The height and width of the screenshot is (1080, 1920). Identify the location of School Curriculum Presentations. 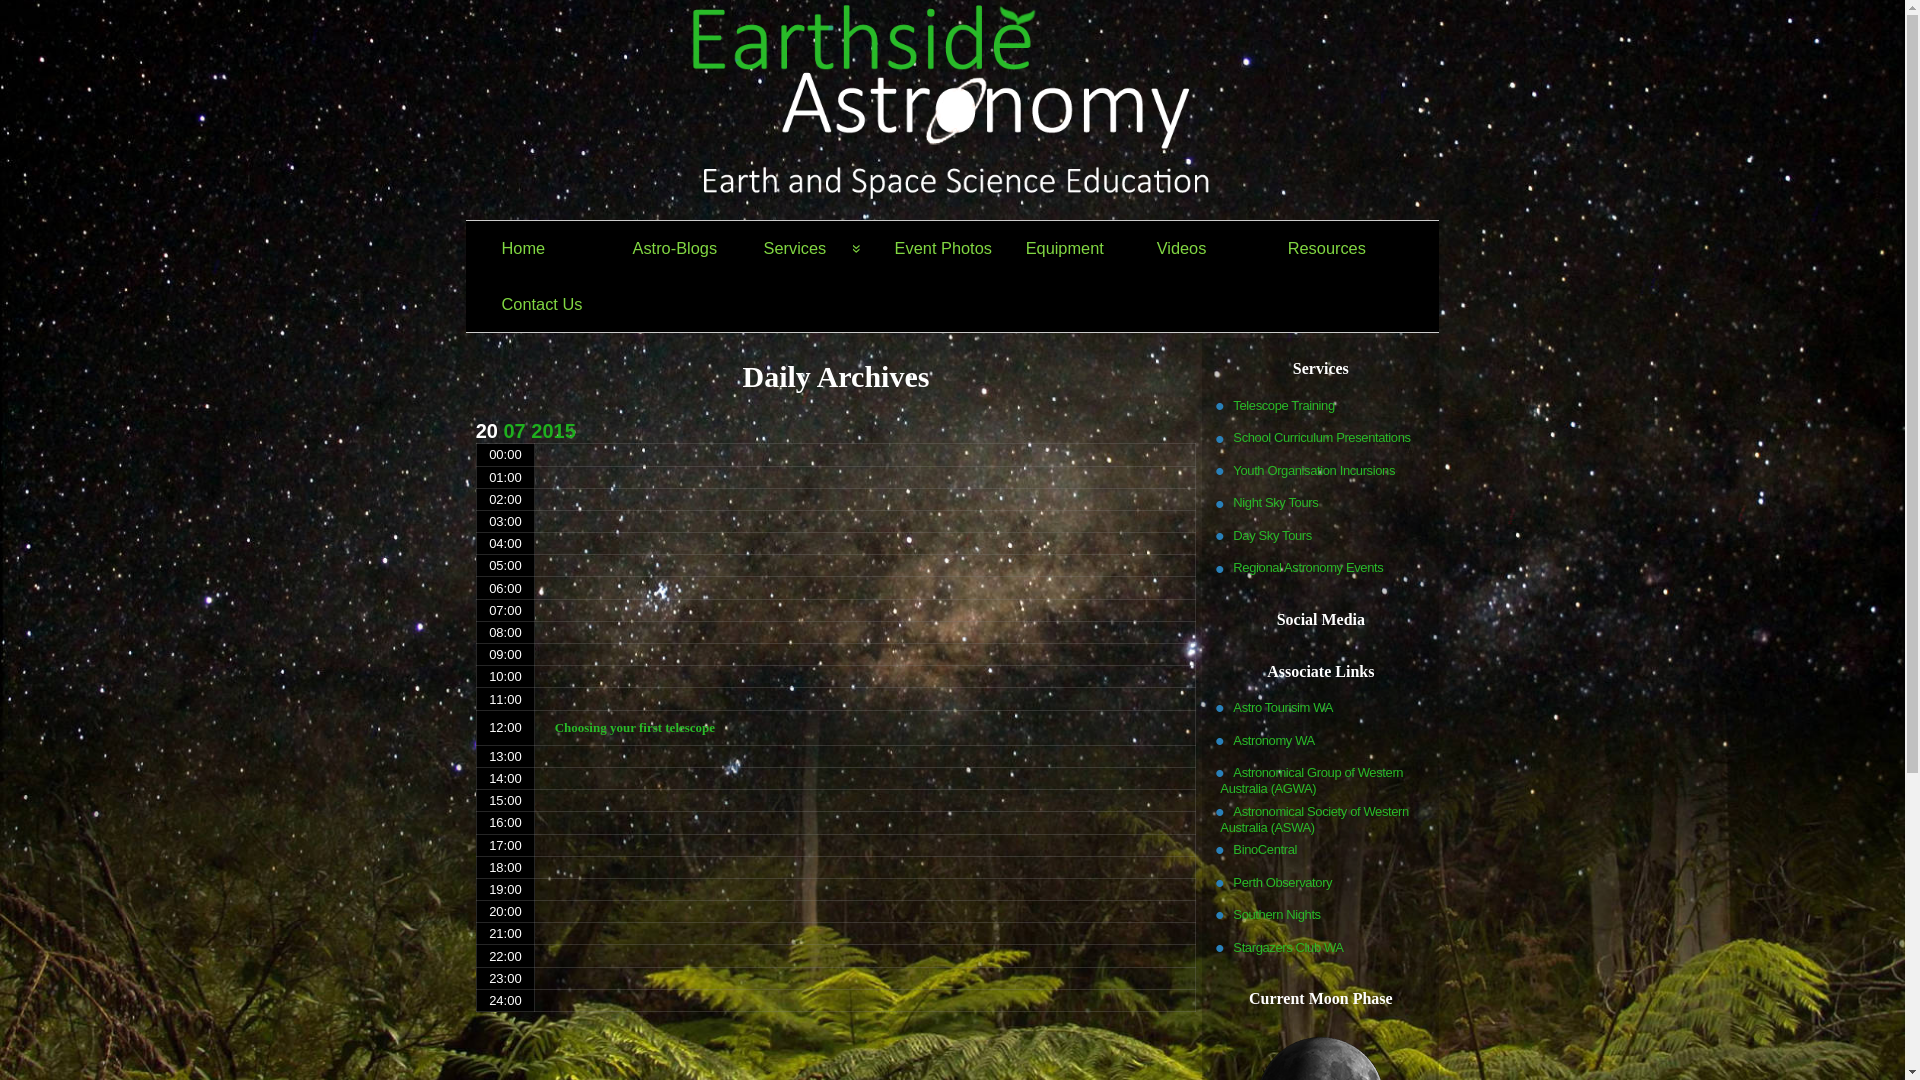
(1322, 437).